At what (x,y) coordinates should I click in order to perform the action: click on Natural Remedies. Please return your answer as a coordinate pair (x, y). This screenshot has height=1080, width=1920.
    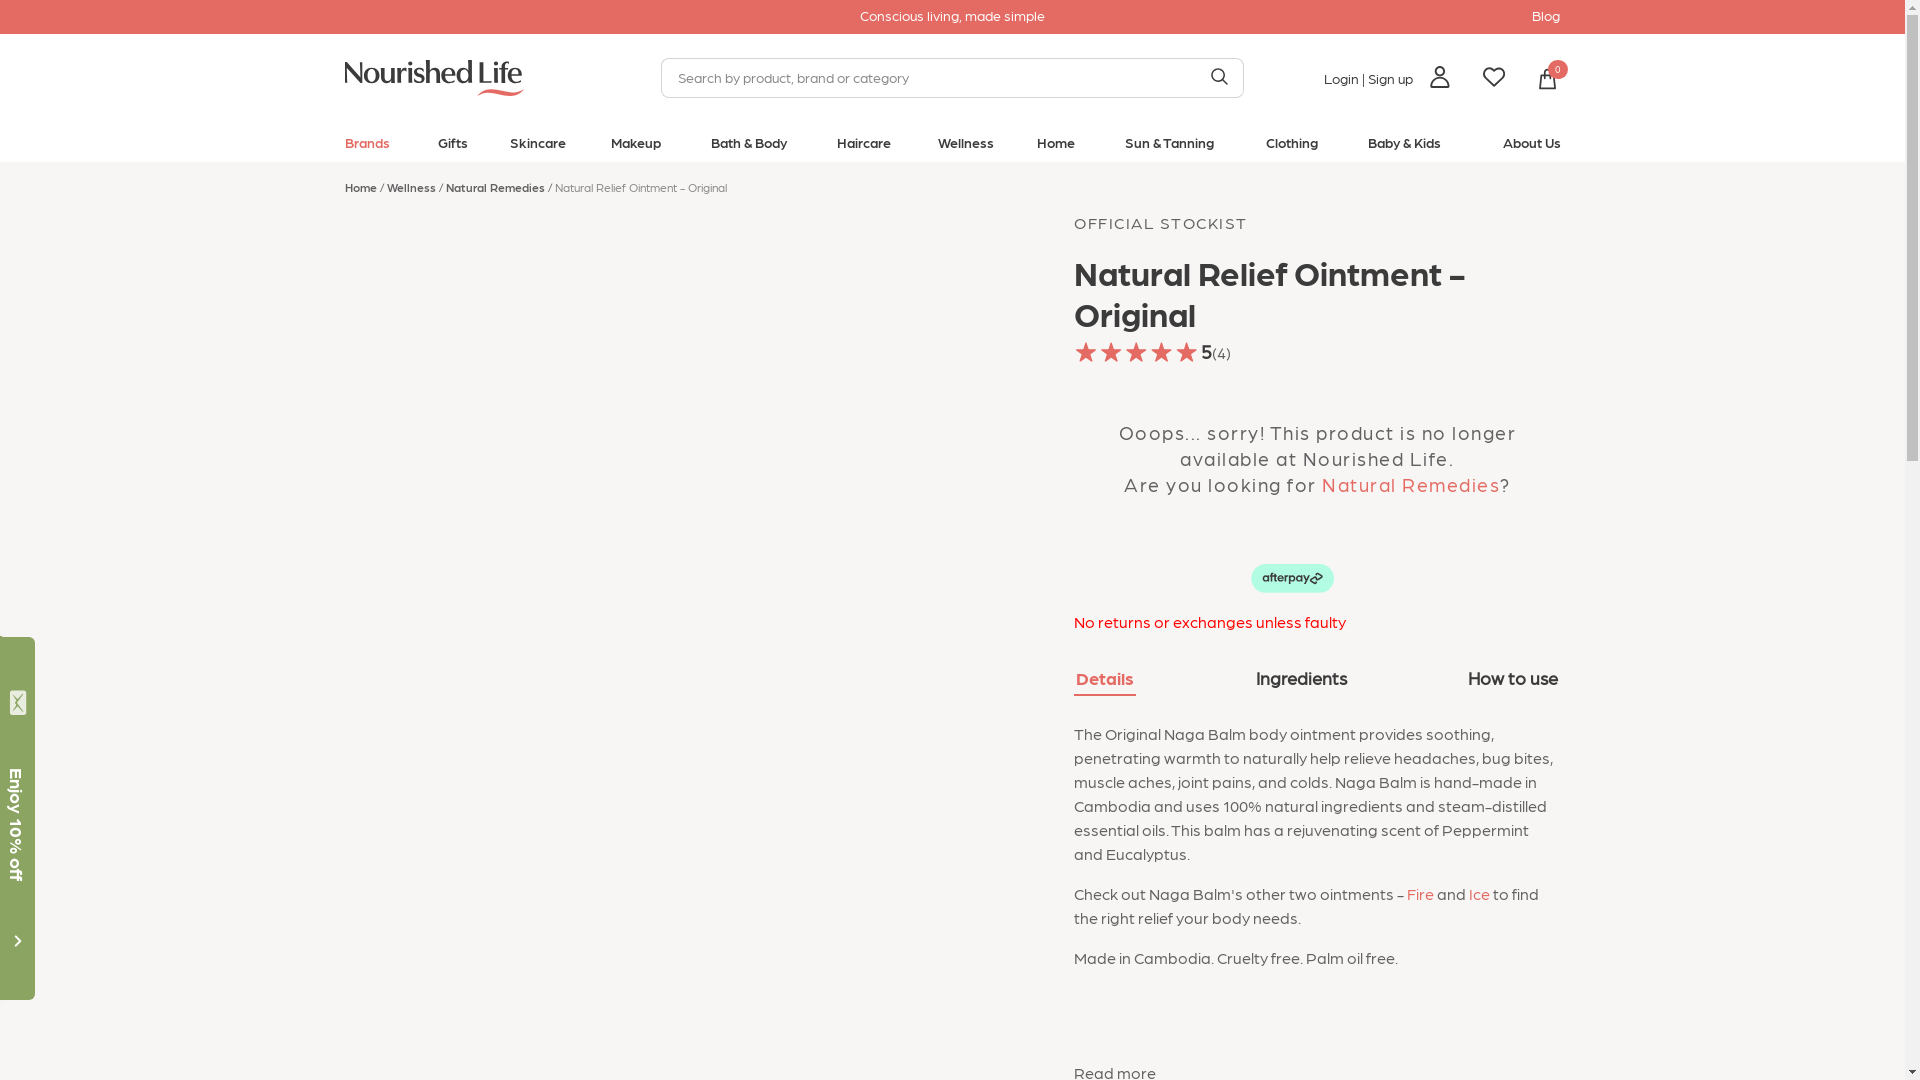
    Looking at the image, I should click on (1411, 484).